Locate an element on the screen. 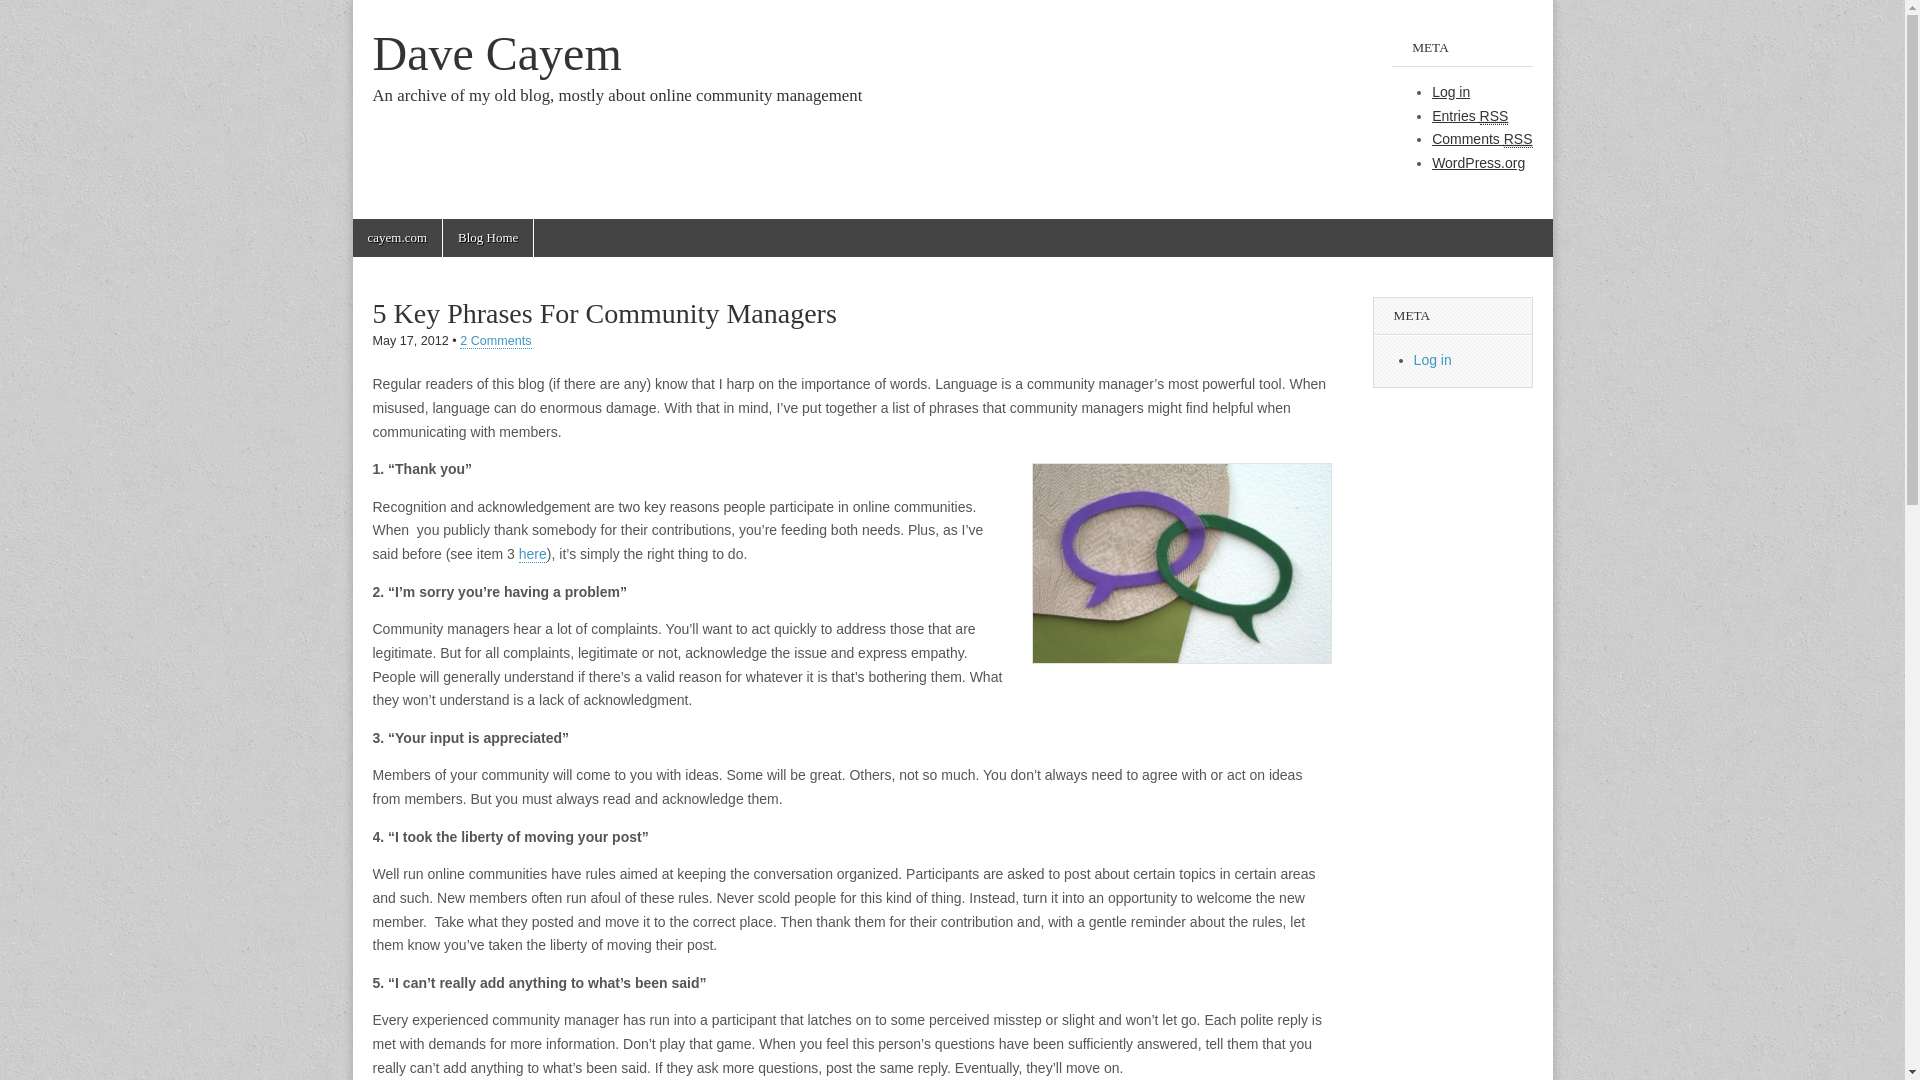 The width and height of the screenshot is (1920, 1080). Really Simple Syndication is located at coordinates (1518, 138).